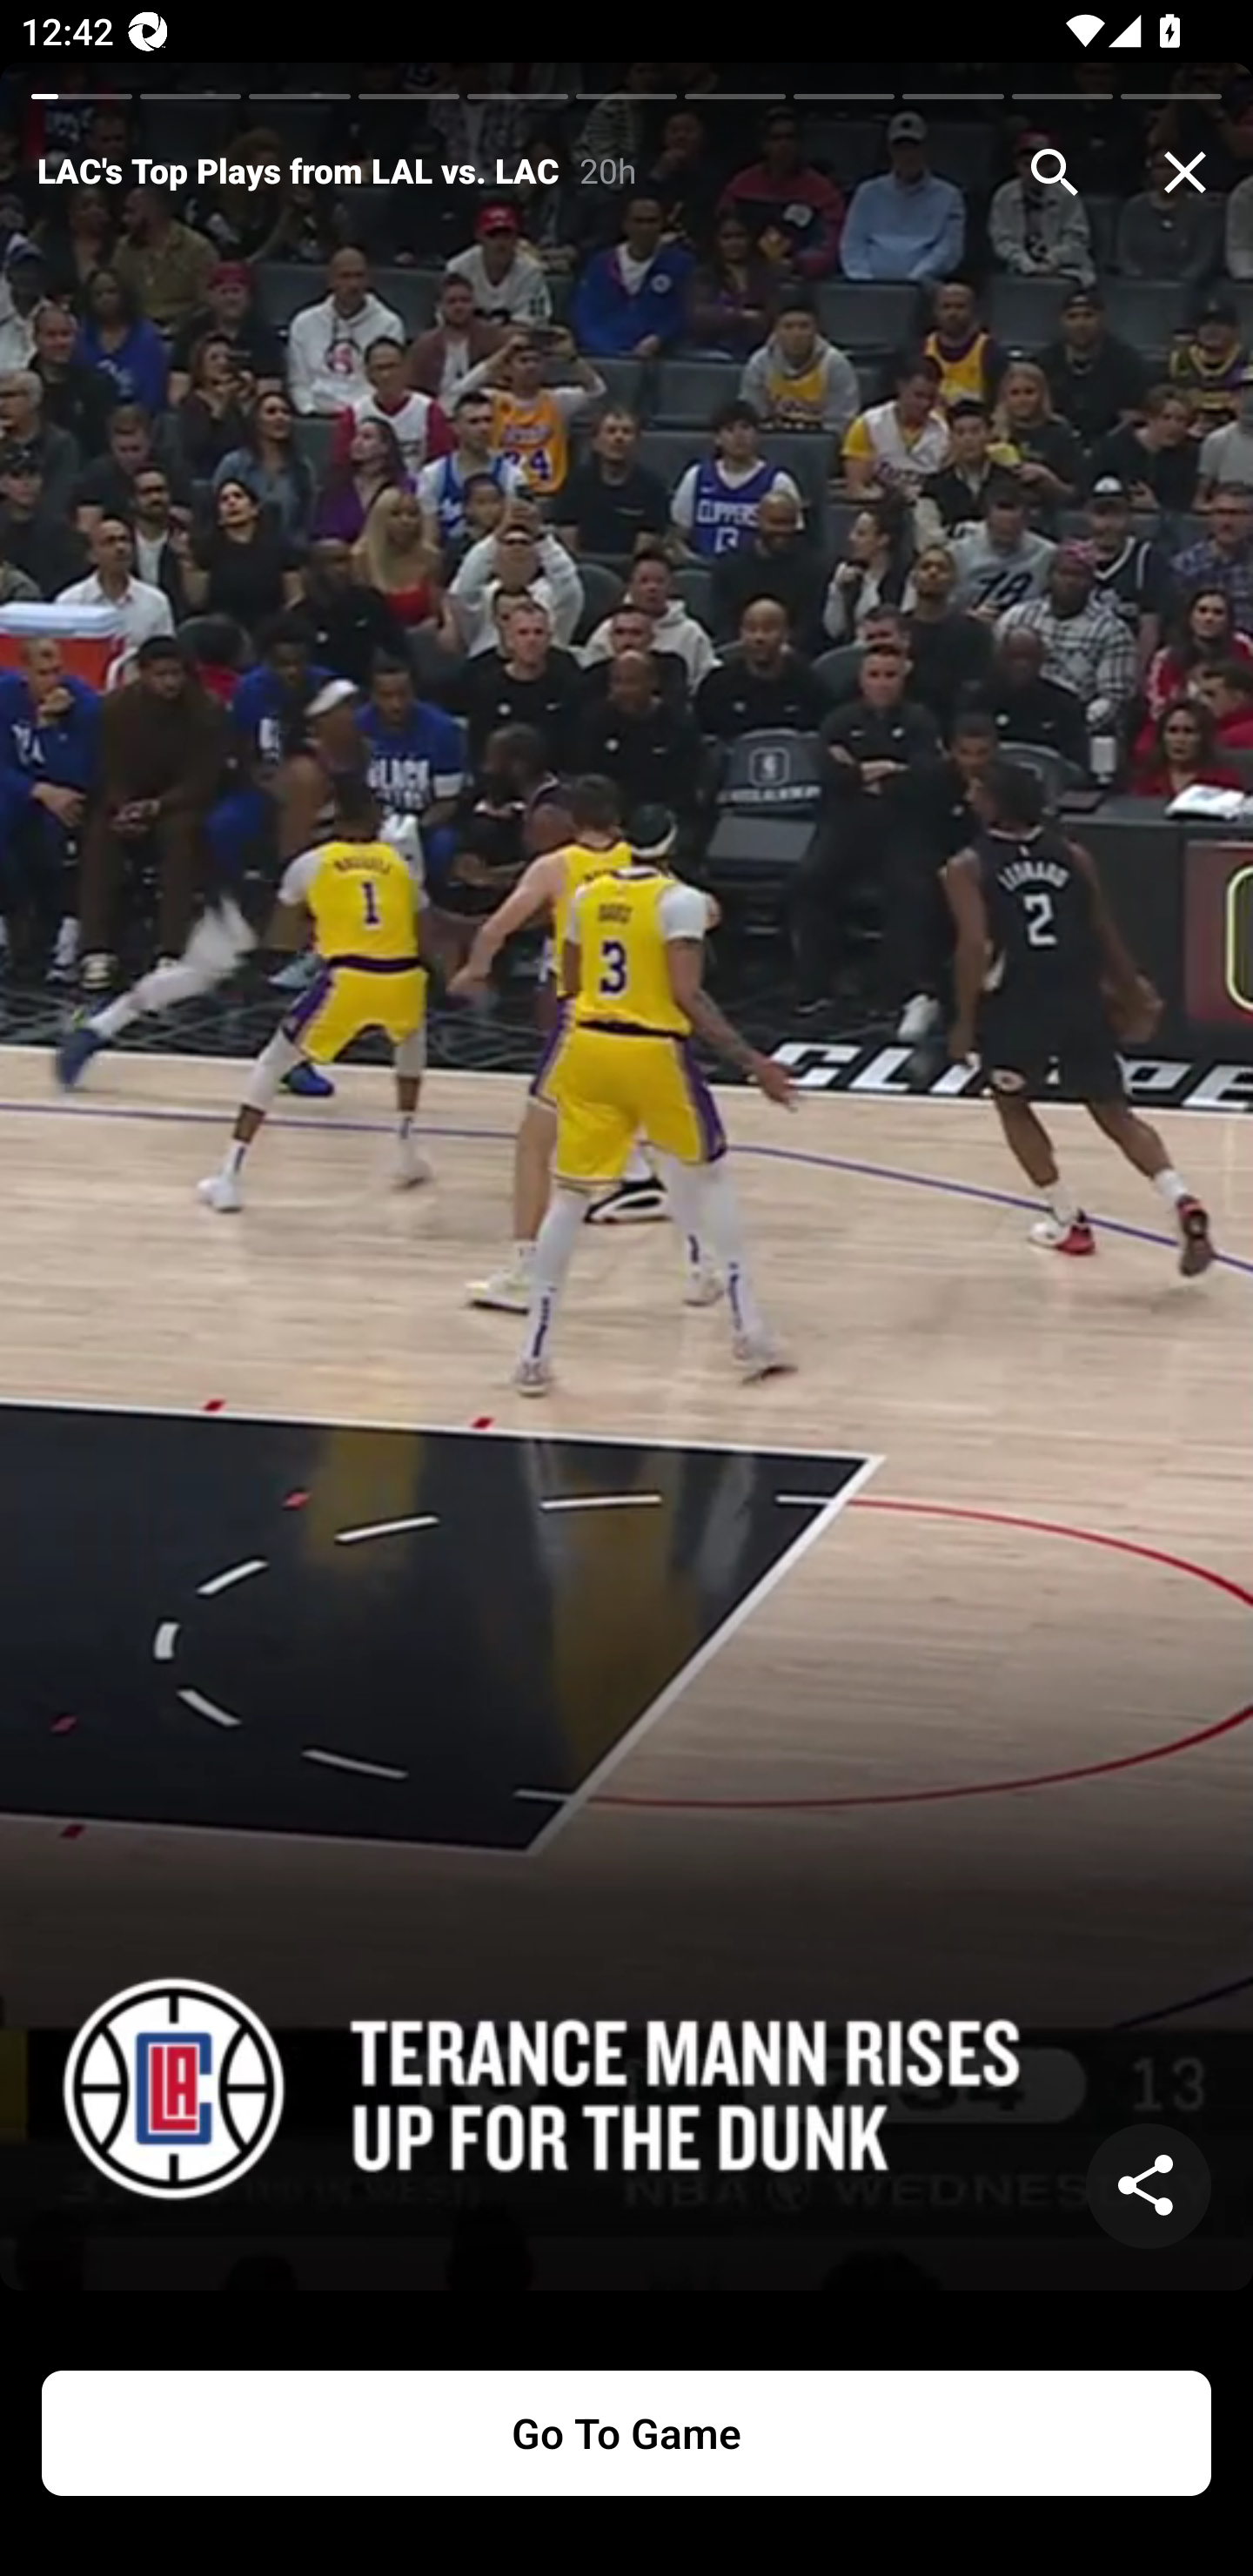 Image resolution: width=1253 pixels, height=2576 pixels. Describe the element at coordinates (1055, 172) in the screenshot. I see `search` at that location.